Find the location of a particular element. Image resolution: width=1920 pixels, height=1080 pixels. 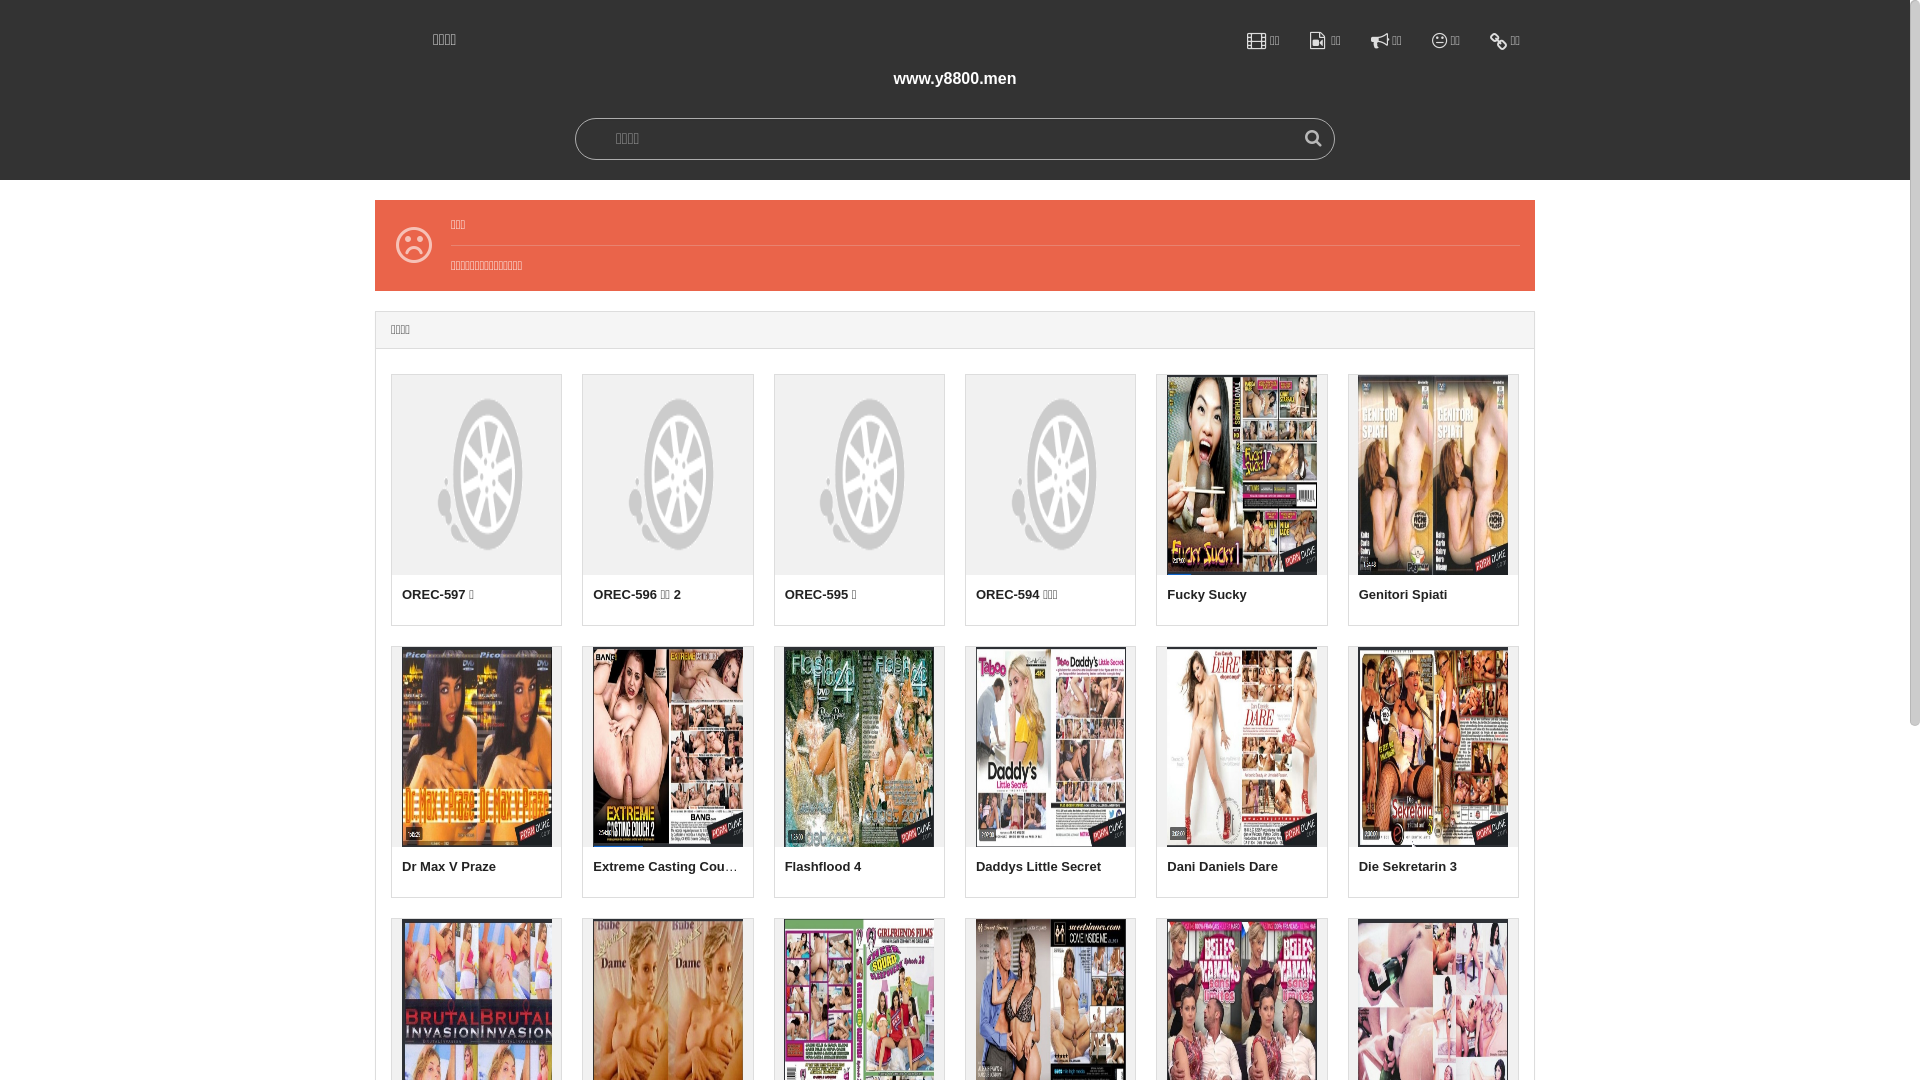

Daddys Little Secret is located at coordinates (1050, 772).